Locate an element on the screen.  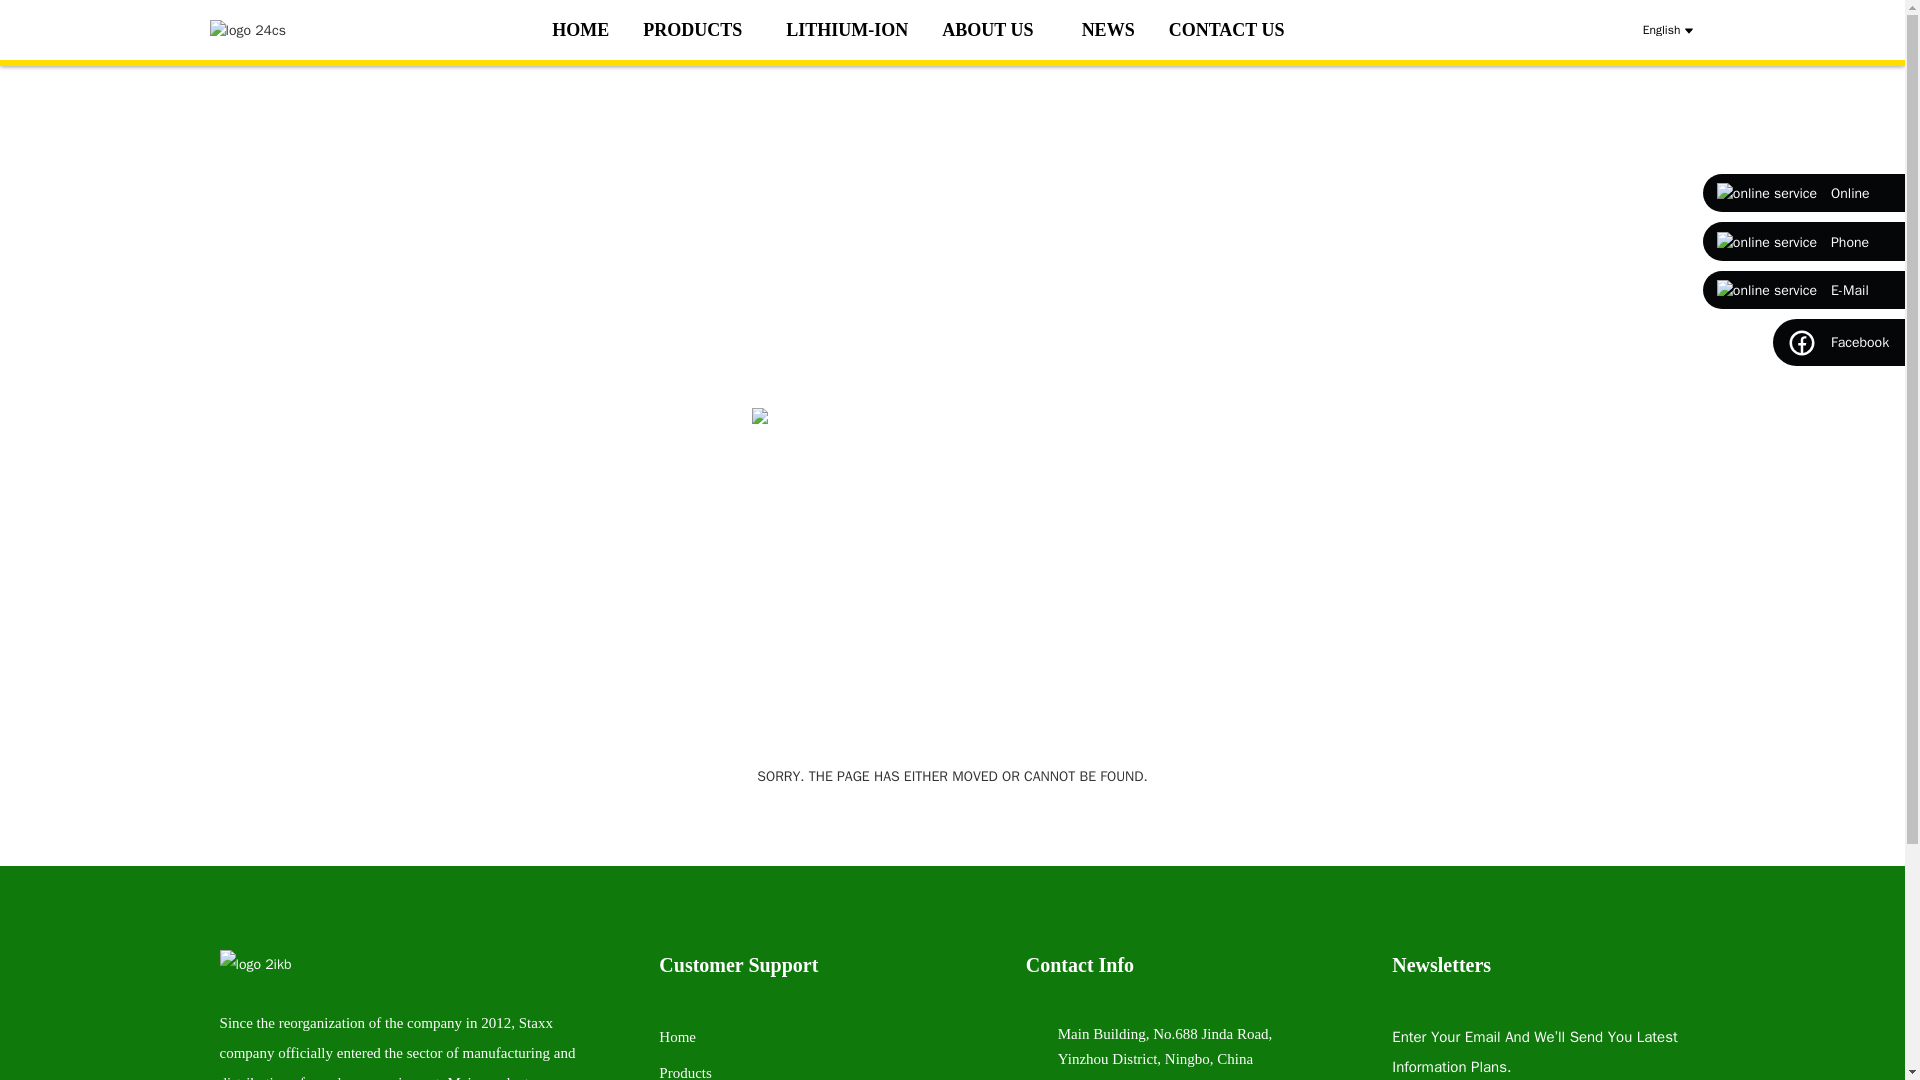
CONTACT US is located at coordinates (1227, 30).